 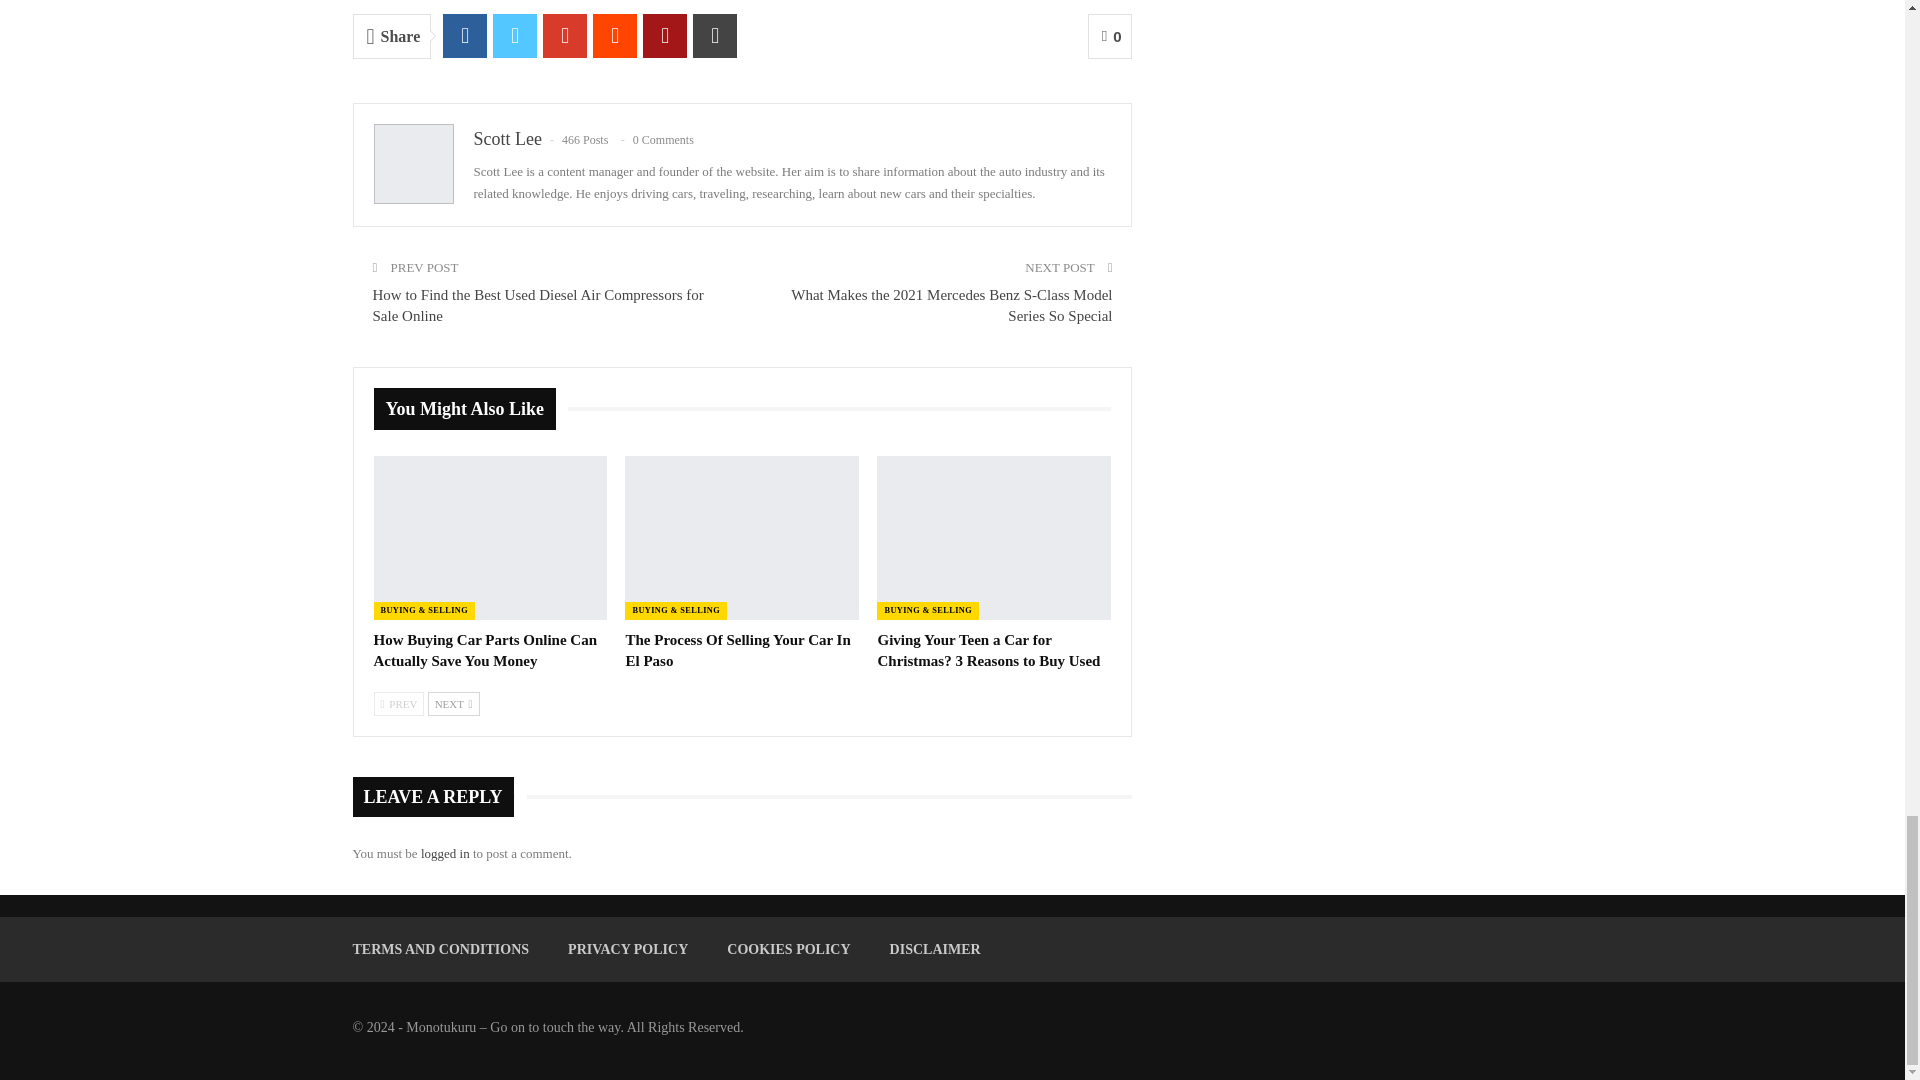 I want to click on 0, so click(x=1110, y=36).